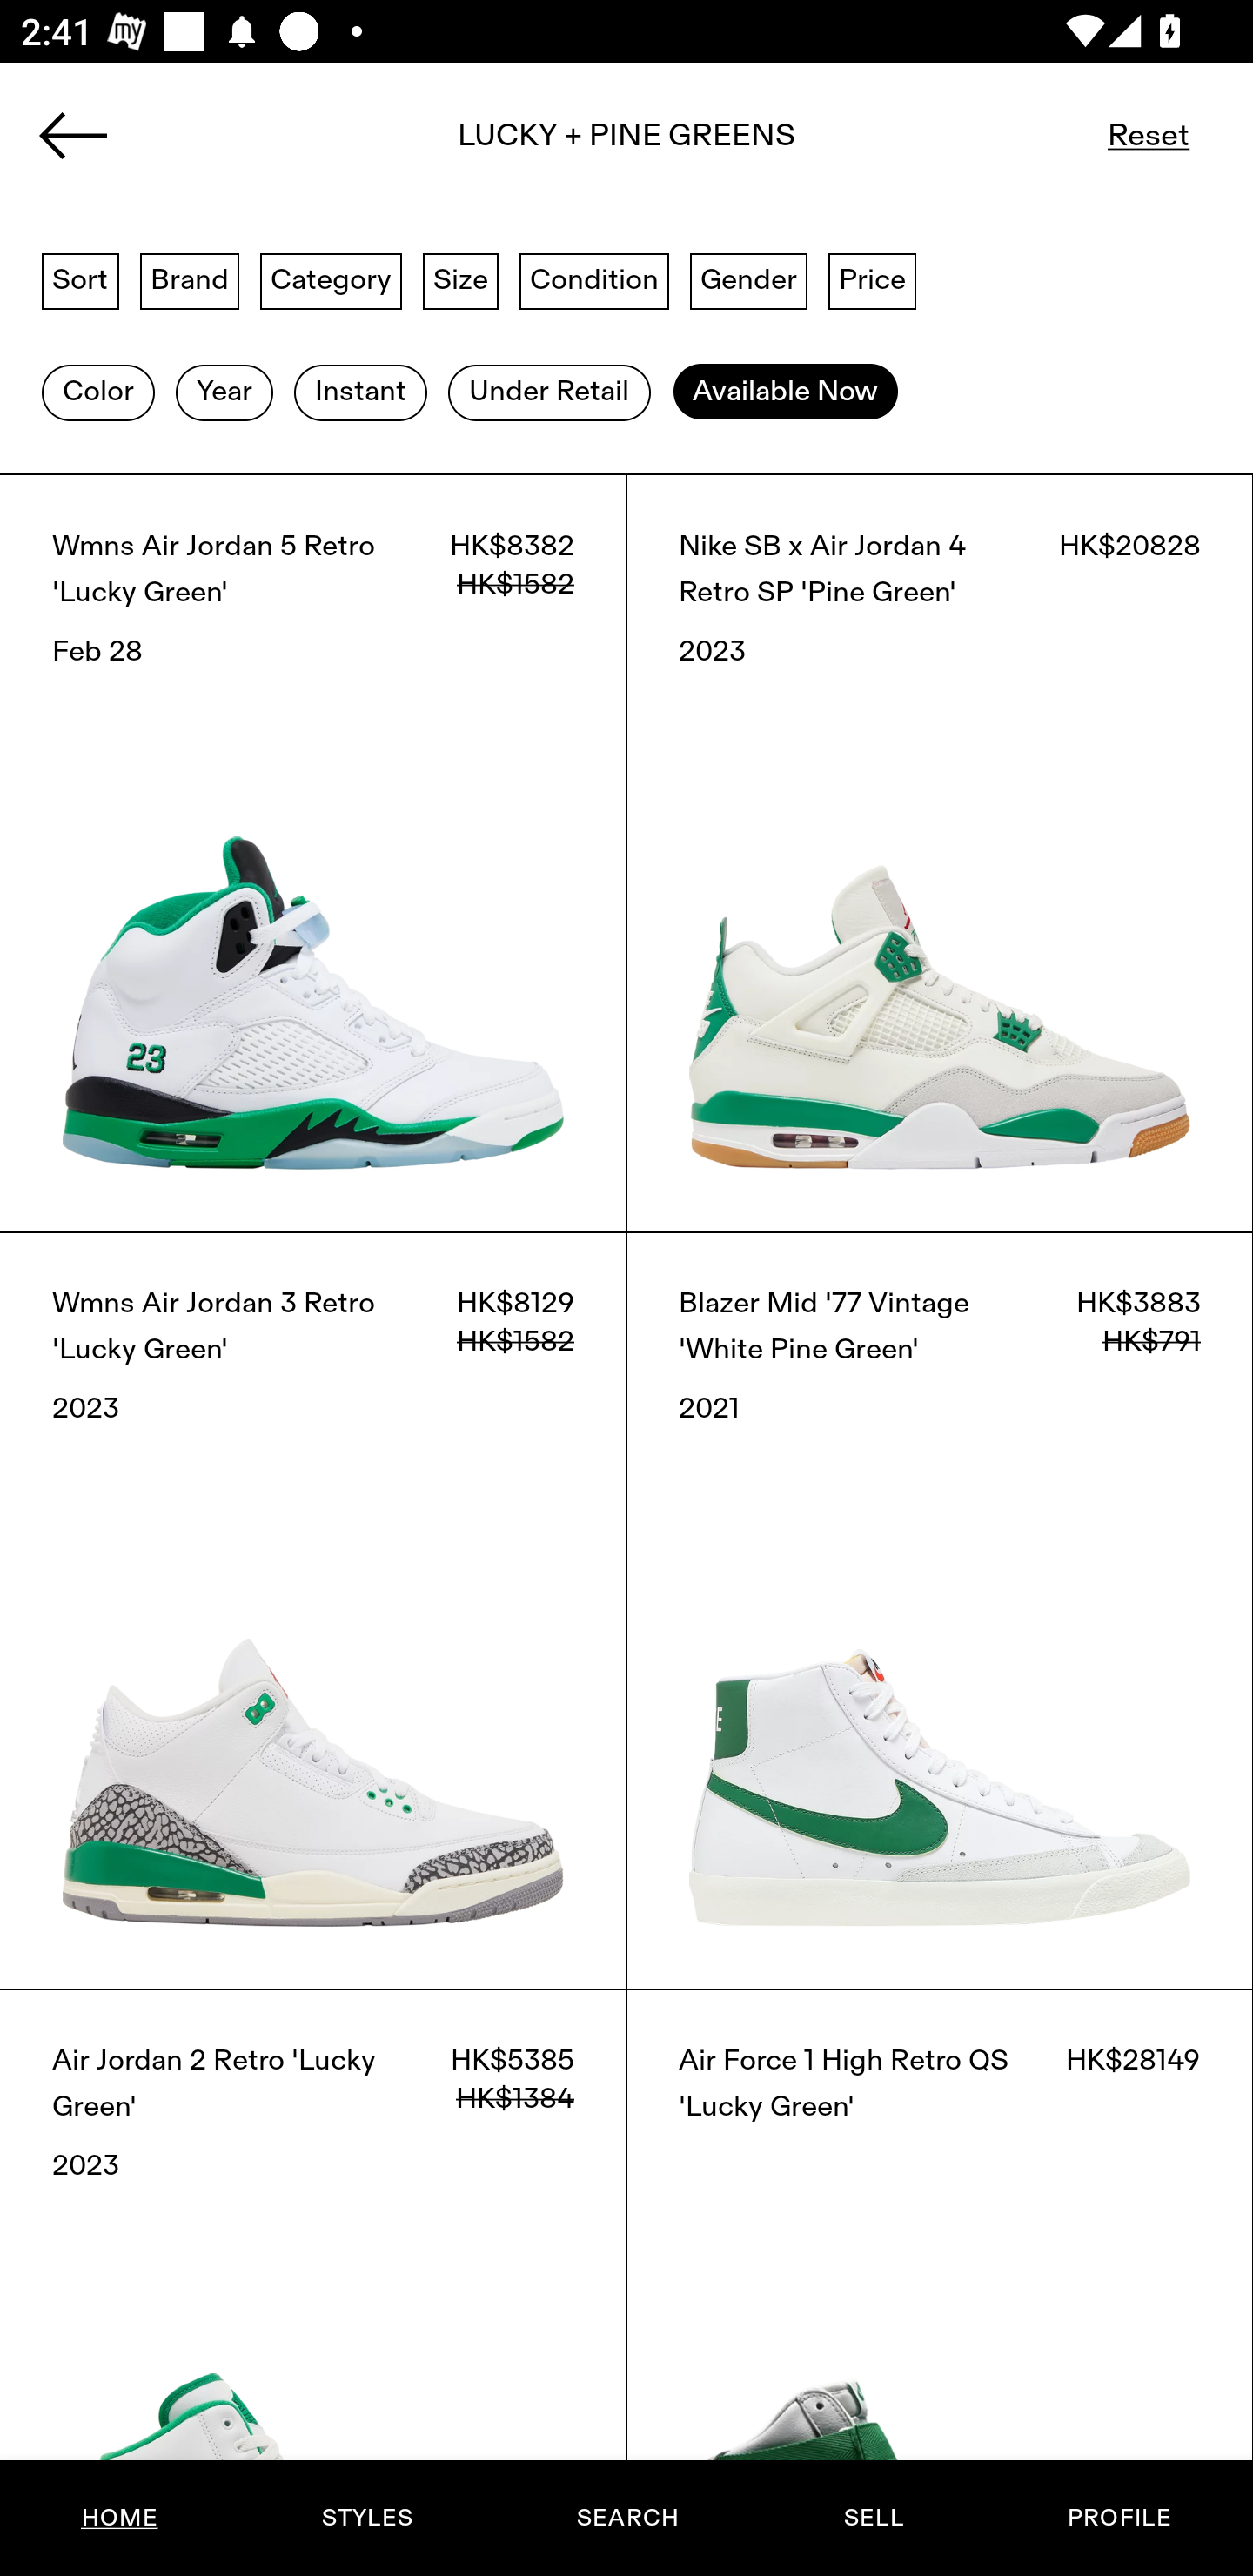  What do you see at coordinates (1119, 2518) in the screenshot?
I see `PROFILE` at bounding box center [1119, 2518].